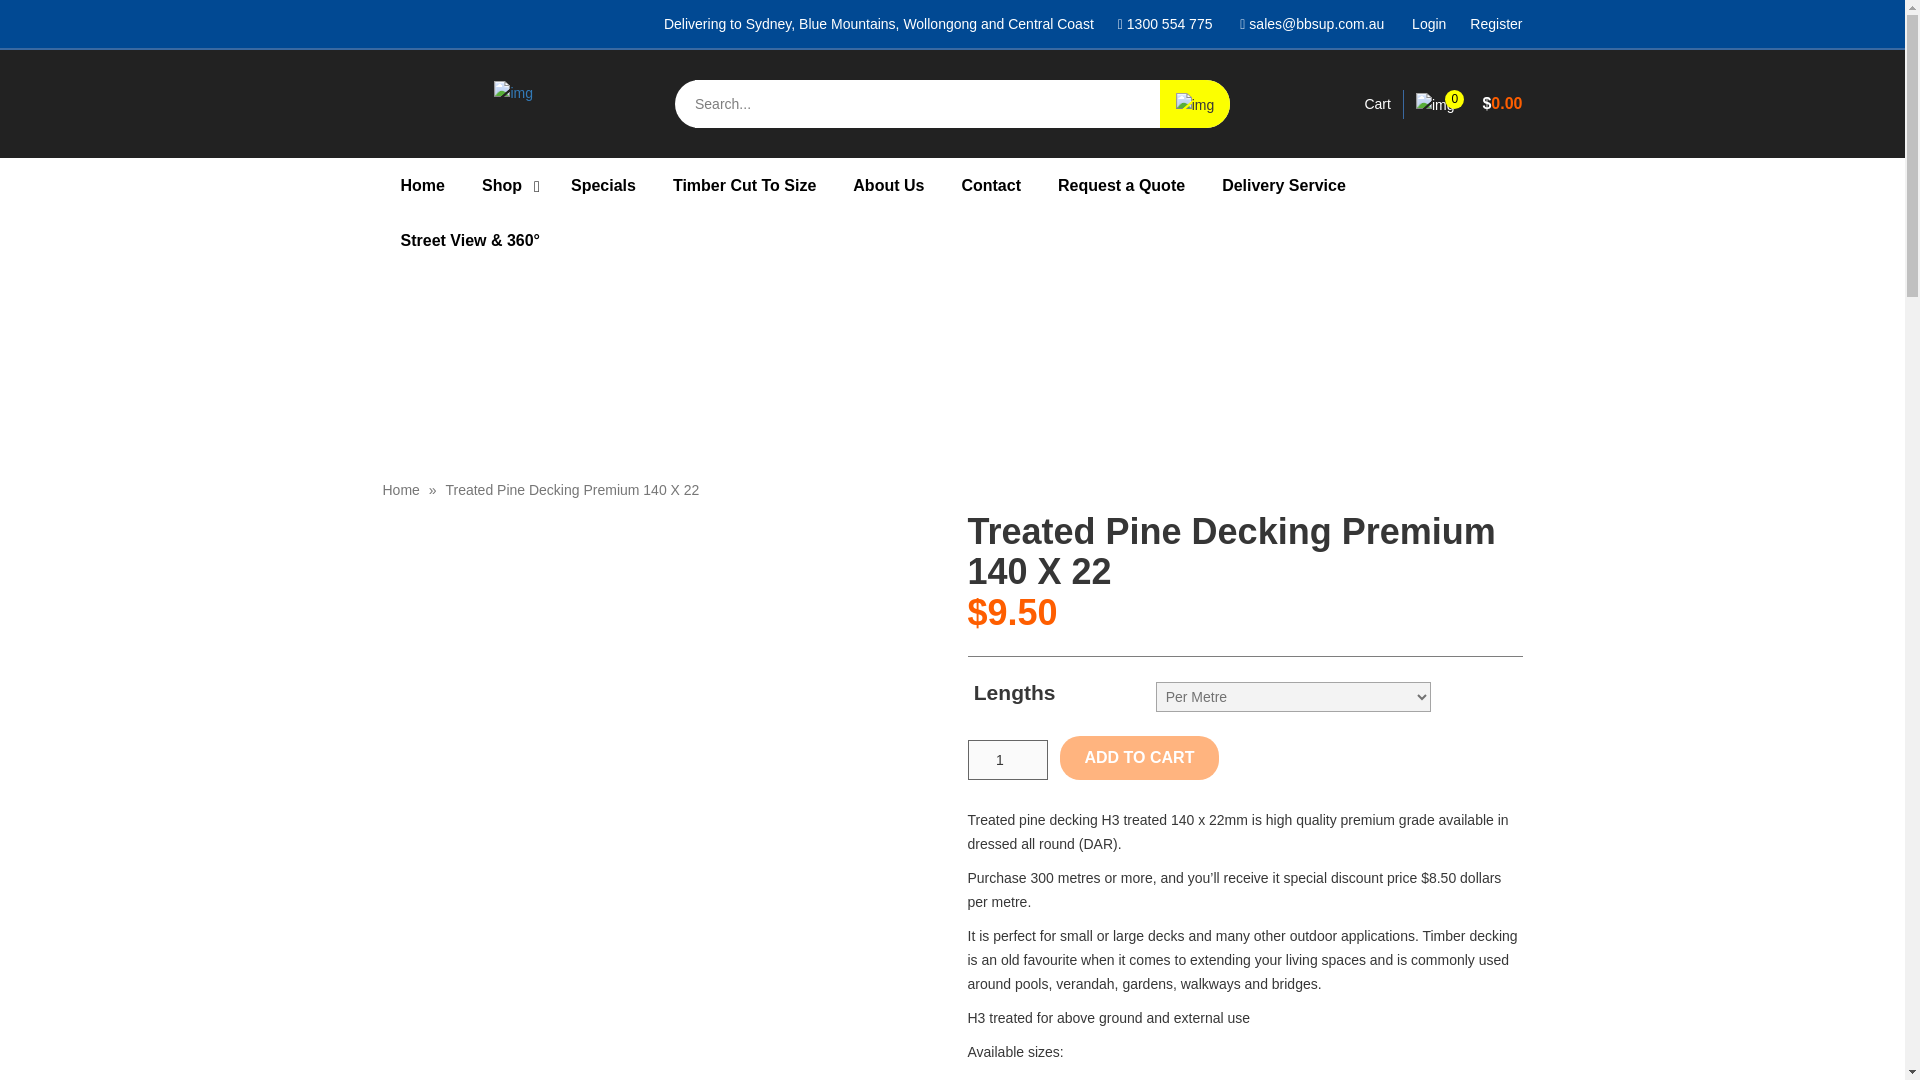 The image size is (1920, 1080). Describe the element at coordinates (888, 184) in the screenshot. I see `About Us` at that location.